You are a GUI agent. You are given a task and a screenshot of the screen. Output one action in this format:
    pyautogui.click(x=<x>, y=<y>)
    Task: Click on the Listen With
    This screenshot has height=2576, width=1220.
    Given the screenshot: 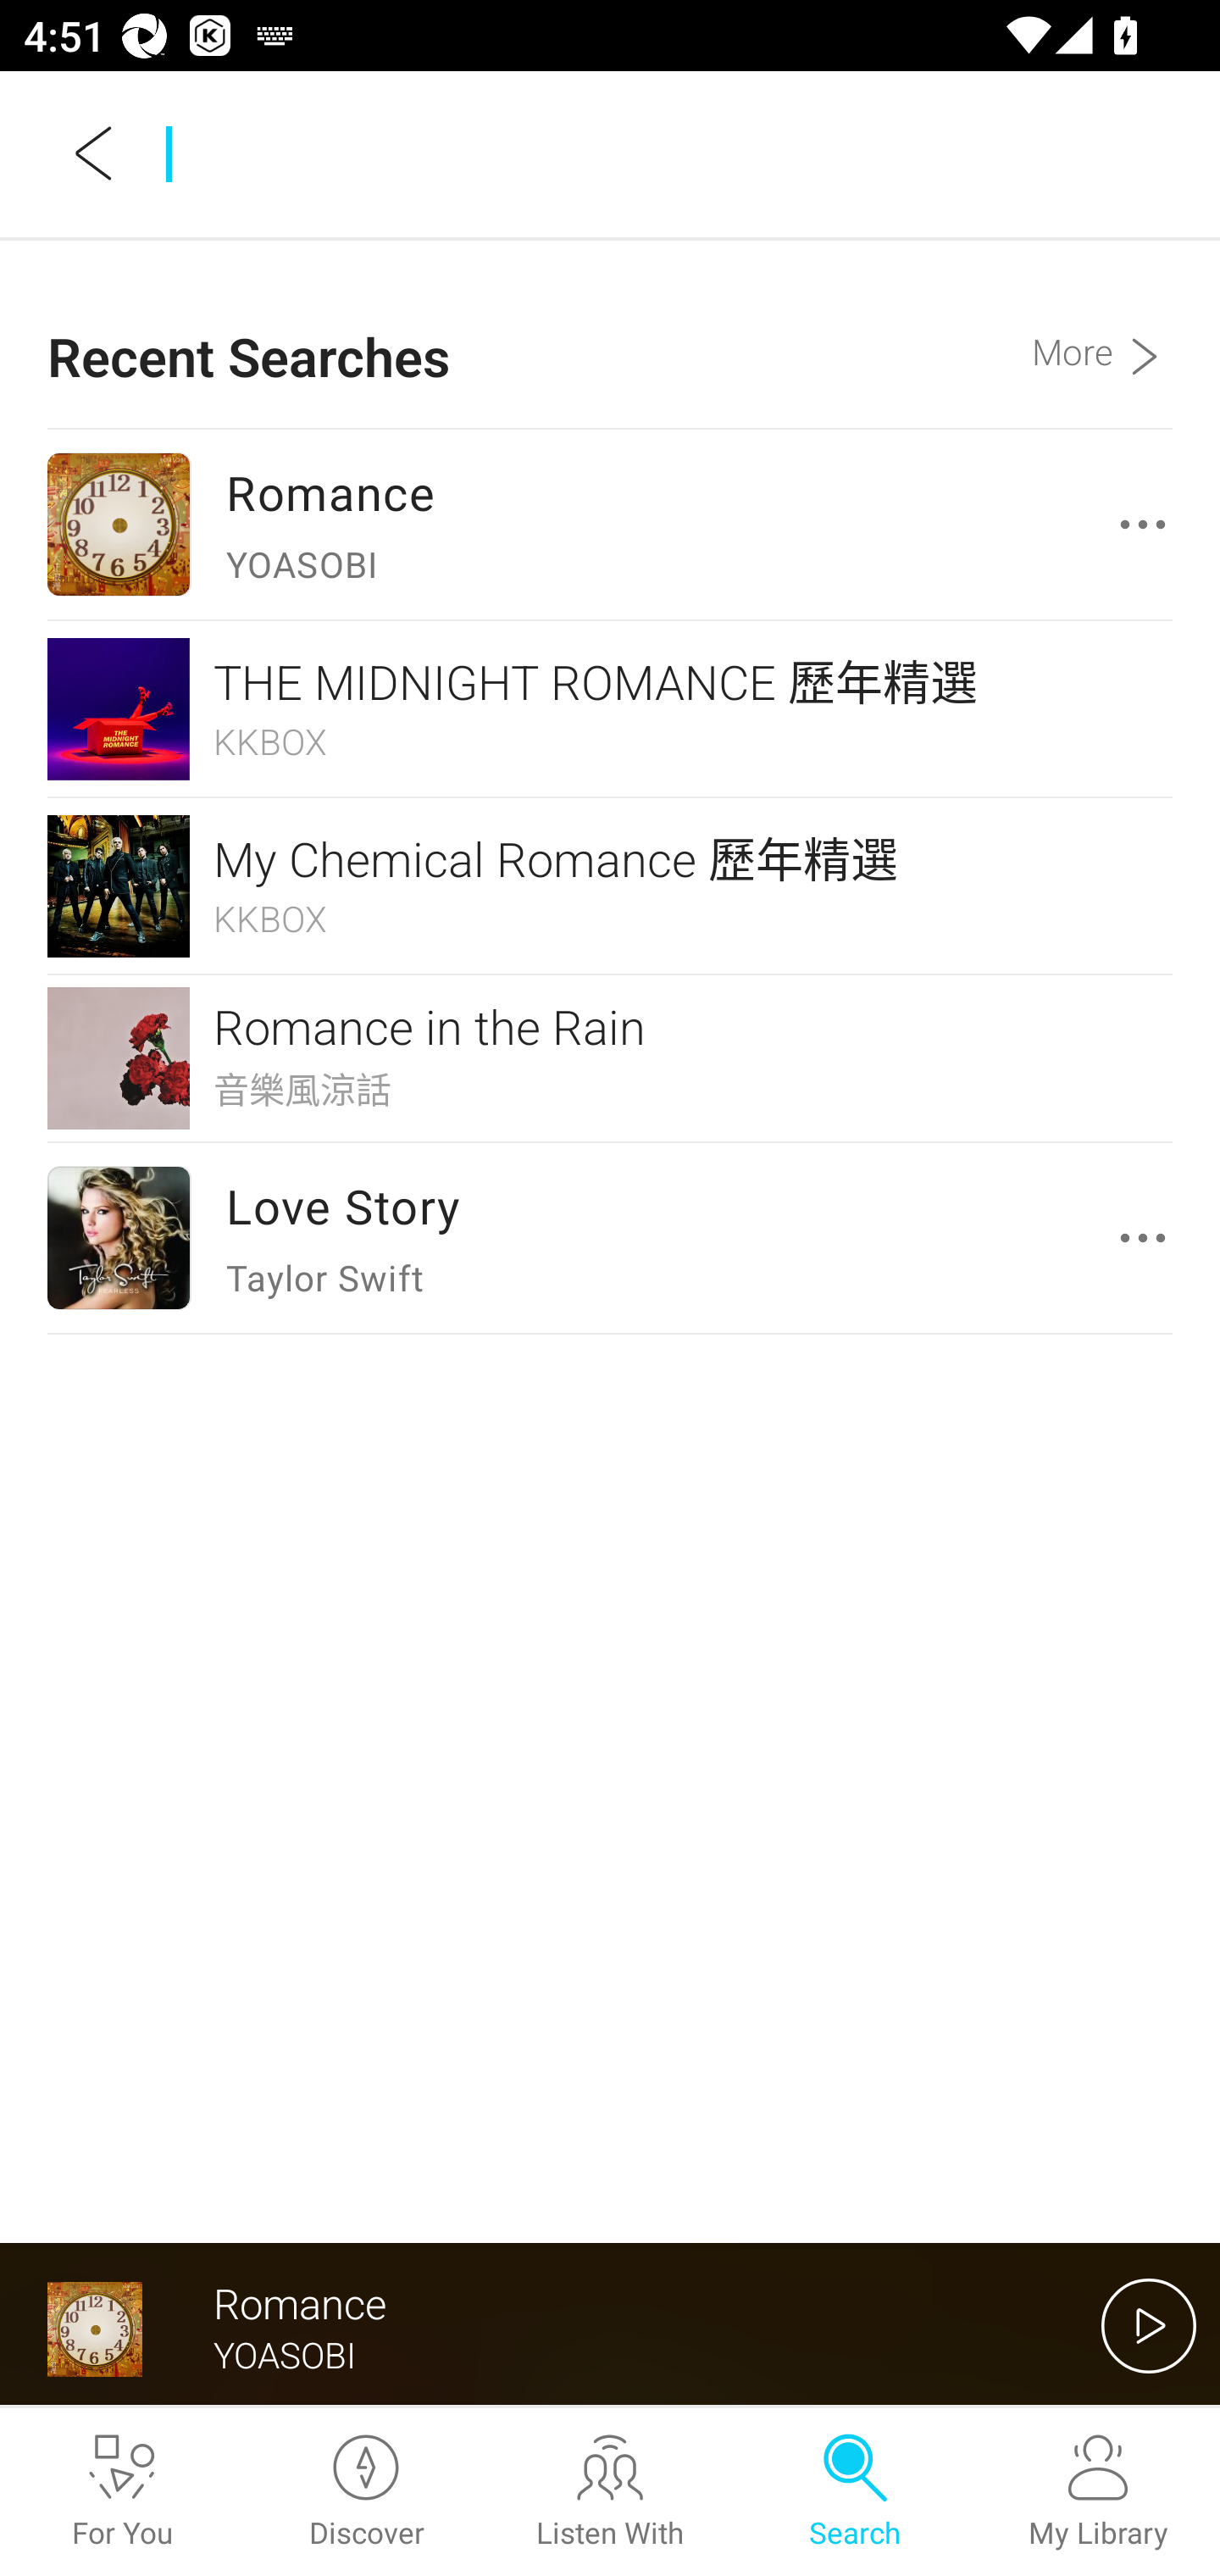 What is the action you would take?
    pyautogui.click(x=610, y=2492)
    